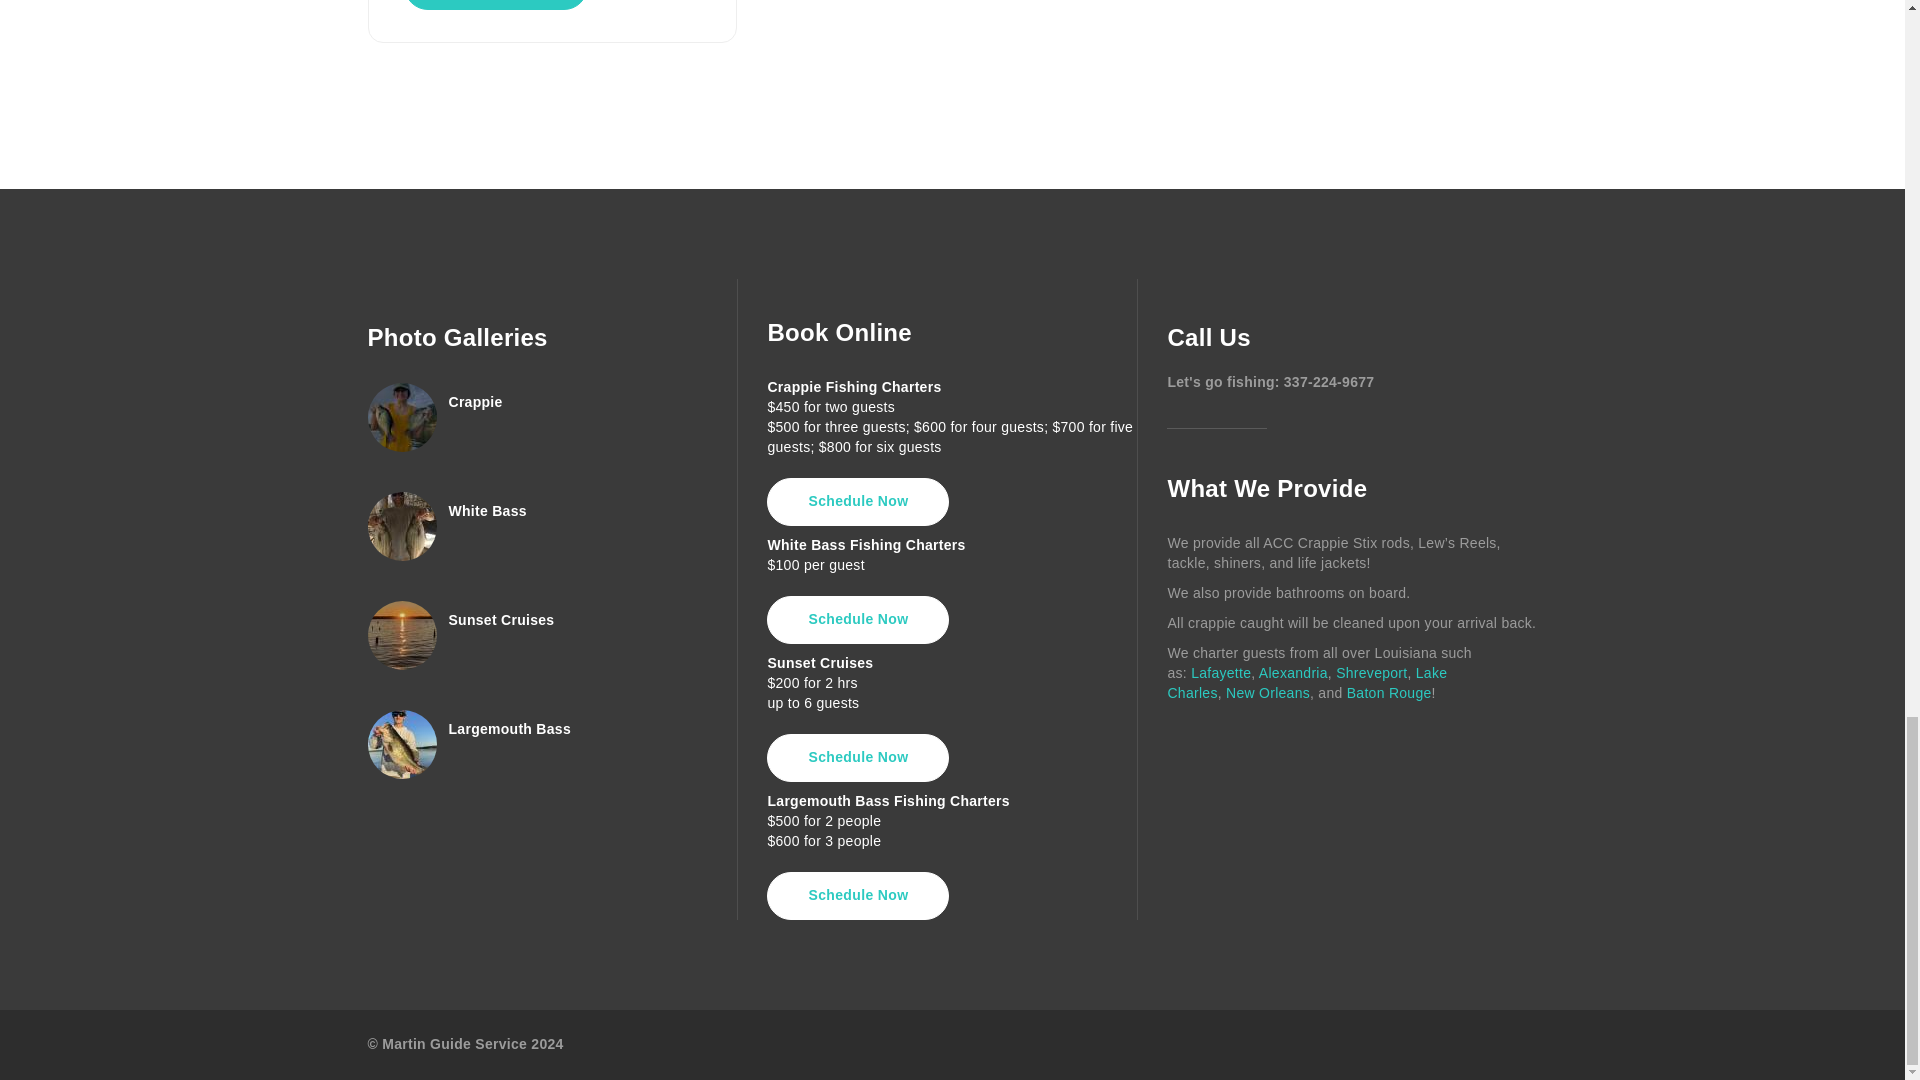 This screenshot has width=1920, height=1080. Describe the element at coordinates (500, 620) in the screenshot. I see `Sunset Cruises` at that location.